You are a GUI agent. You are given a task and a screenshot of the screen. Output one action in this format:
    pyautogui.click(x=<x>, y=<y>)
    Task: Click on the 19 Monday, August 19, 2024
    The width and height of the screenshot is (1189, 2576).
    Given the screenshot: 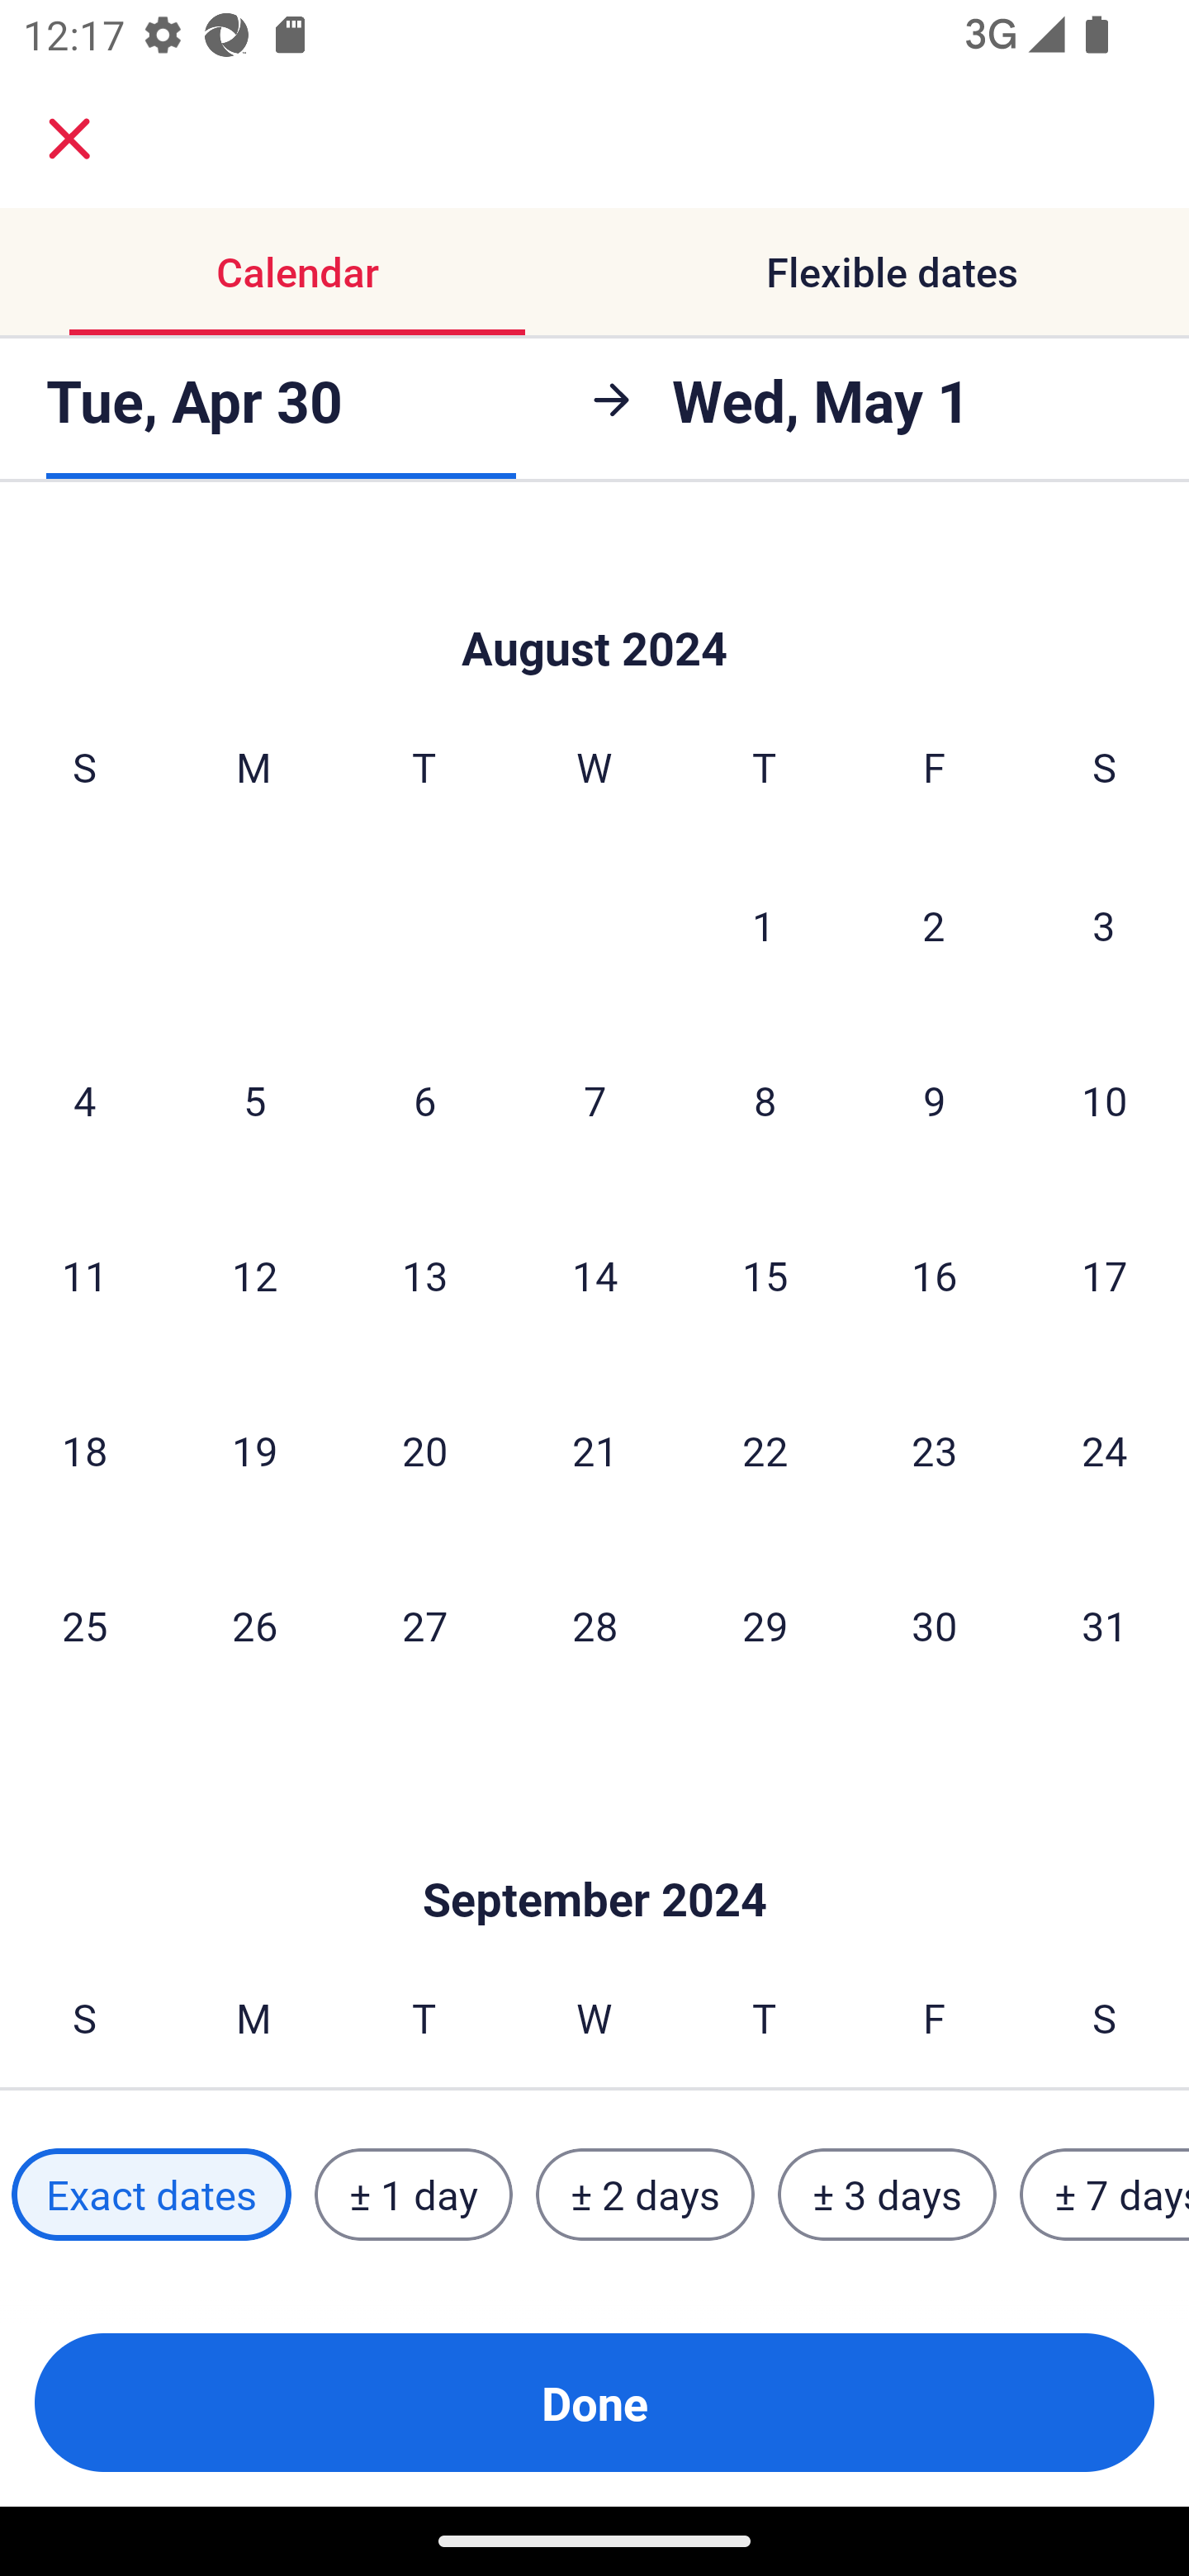 What is the action you would take?
    pyautogui.click(x=254, y=1450)
    